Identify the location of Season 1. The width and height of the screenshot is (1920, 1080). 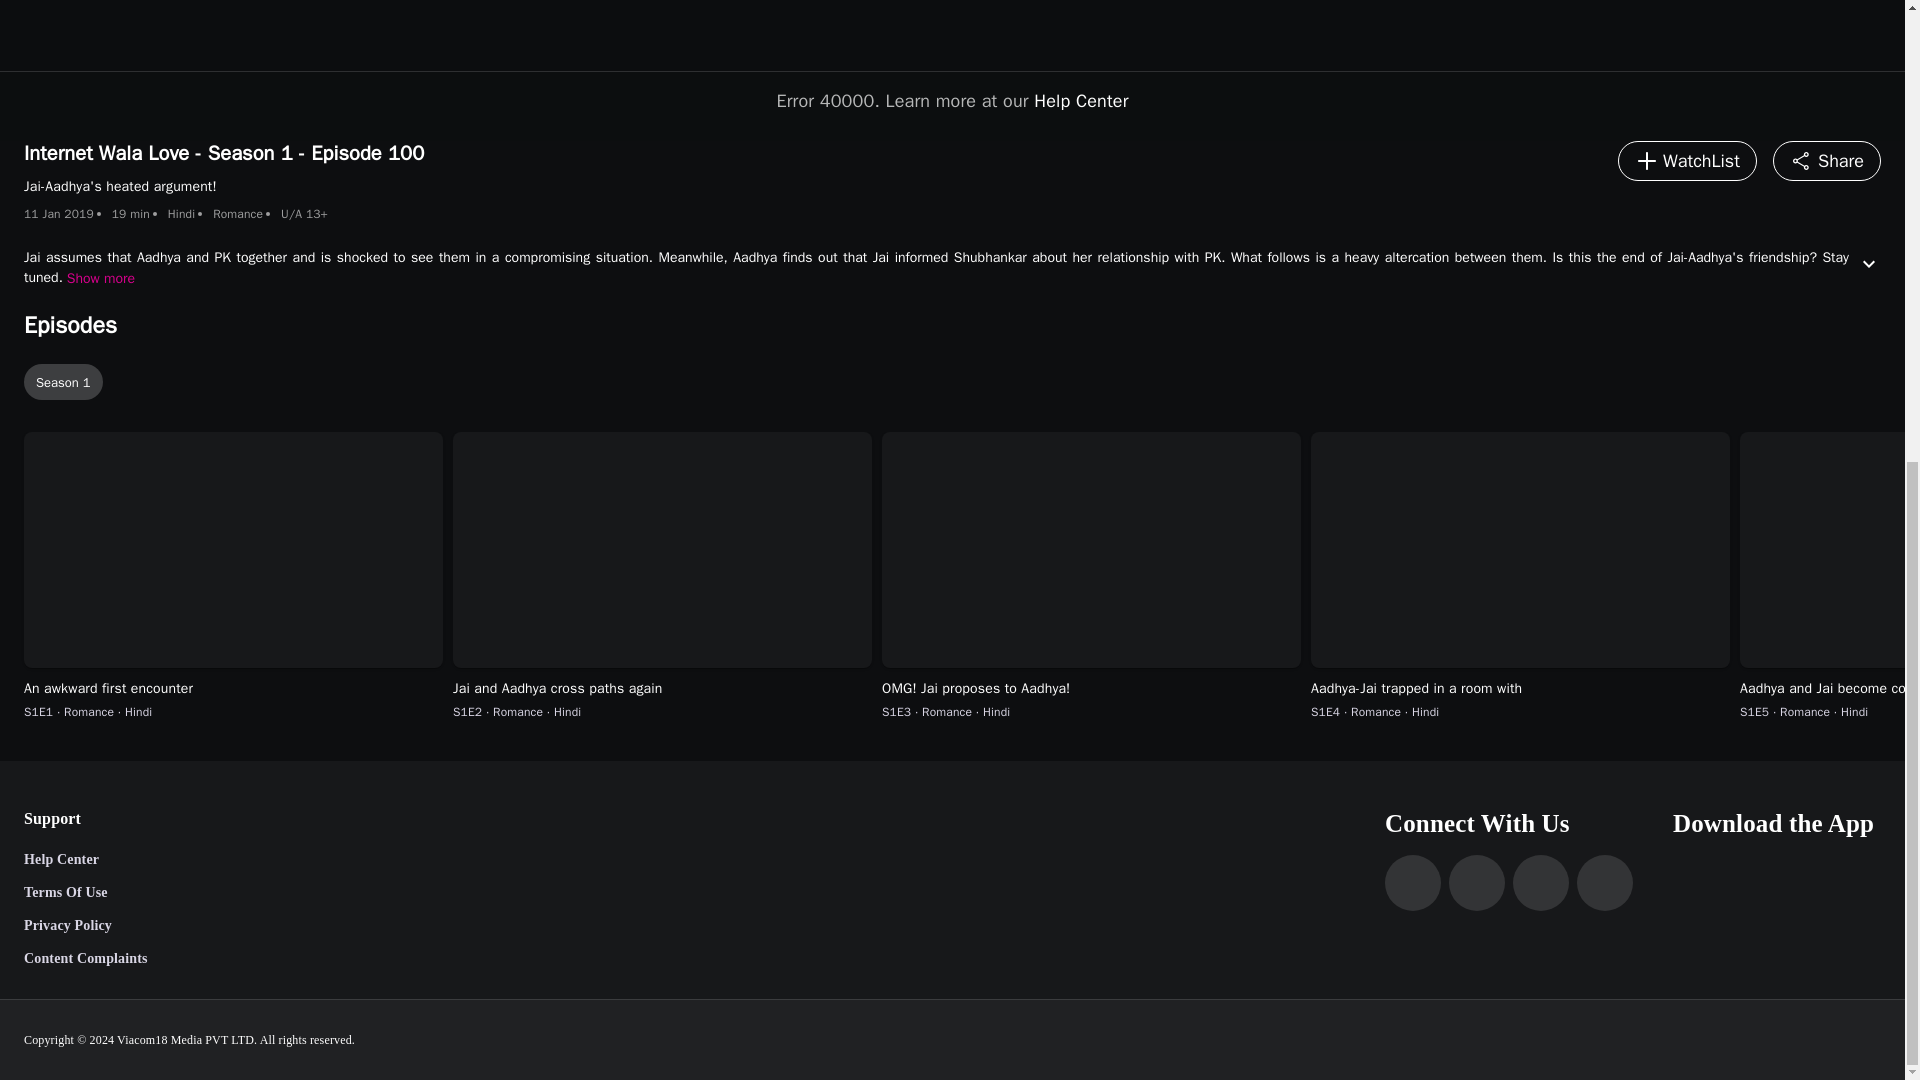
(63, 381).